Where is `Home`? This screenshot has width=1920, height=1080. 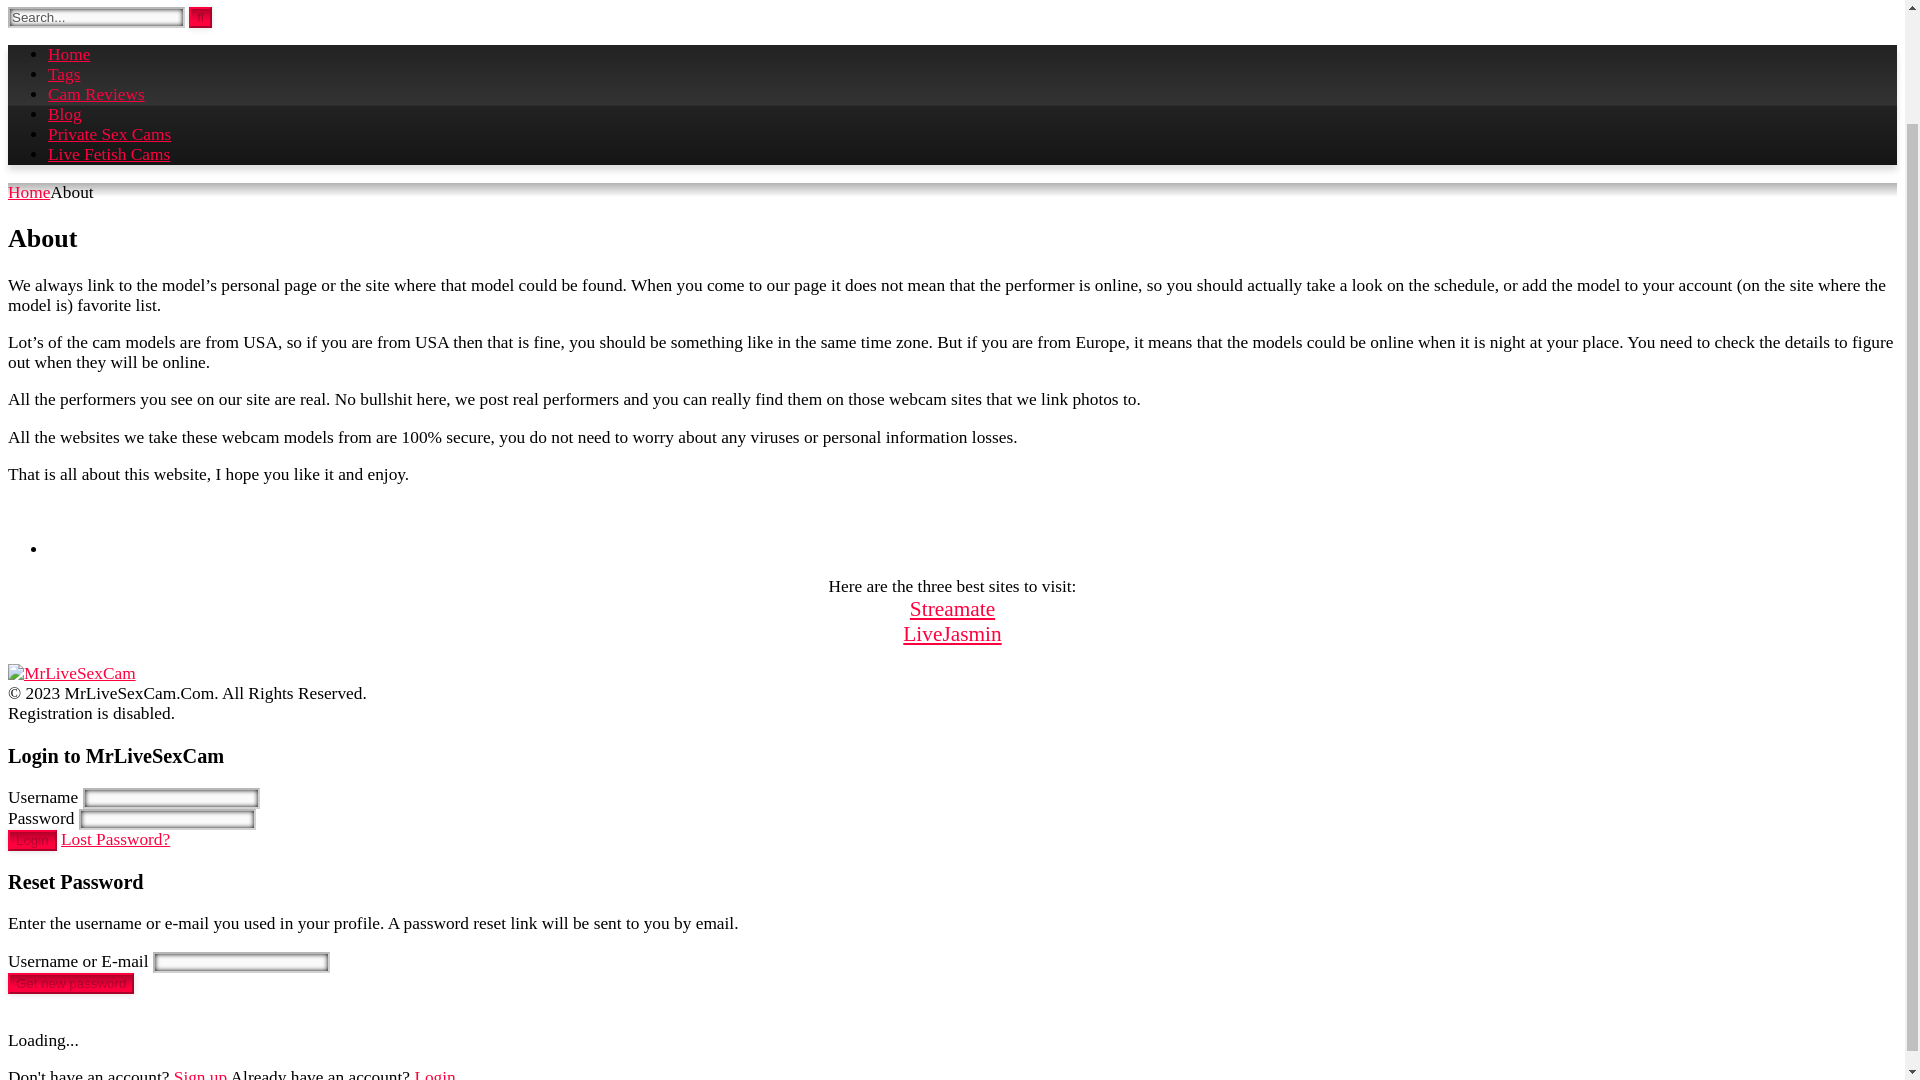 Home is located at coordinates (69, 54).